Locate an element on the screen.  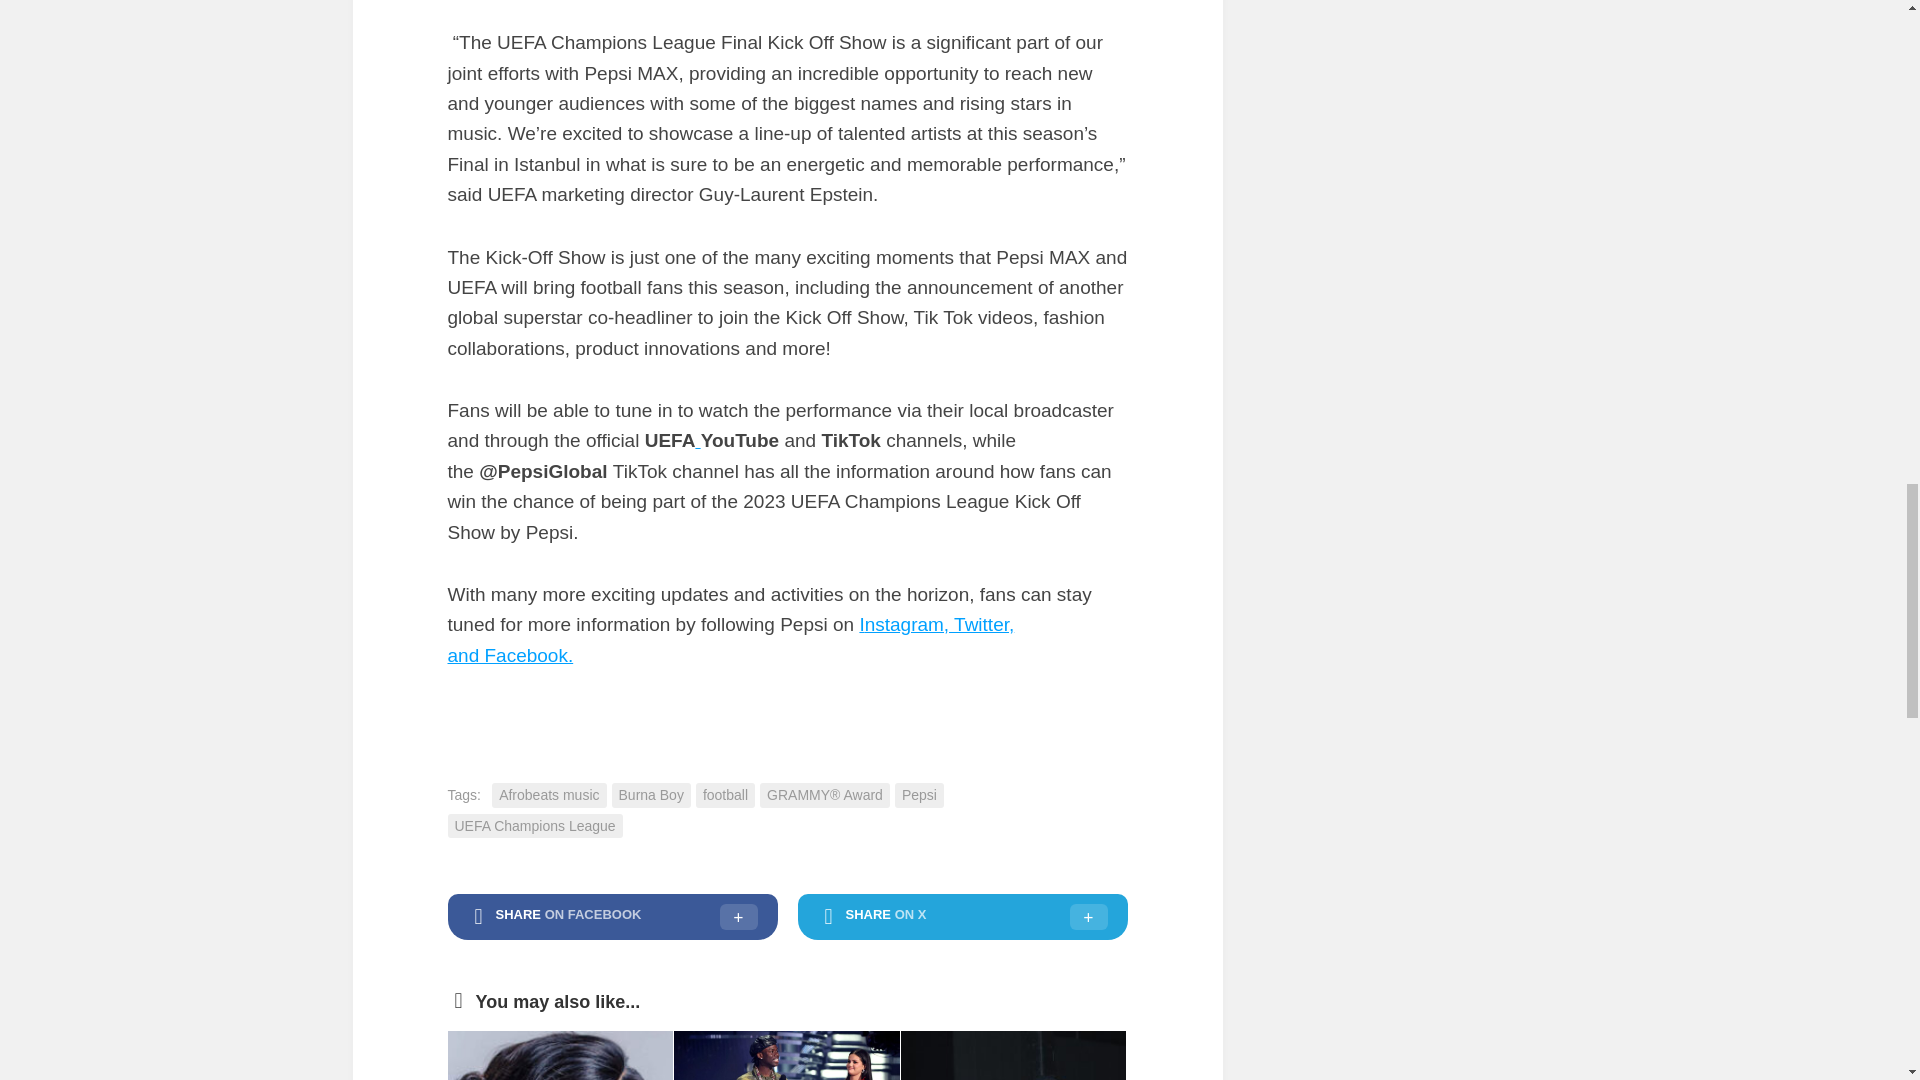
SHARE ON X is located at coordinates (963, 916).